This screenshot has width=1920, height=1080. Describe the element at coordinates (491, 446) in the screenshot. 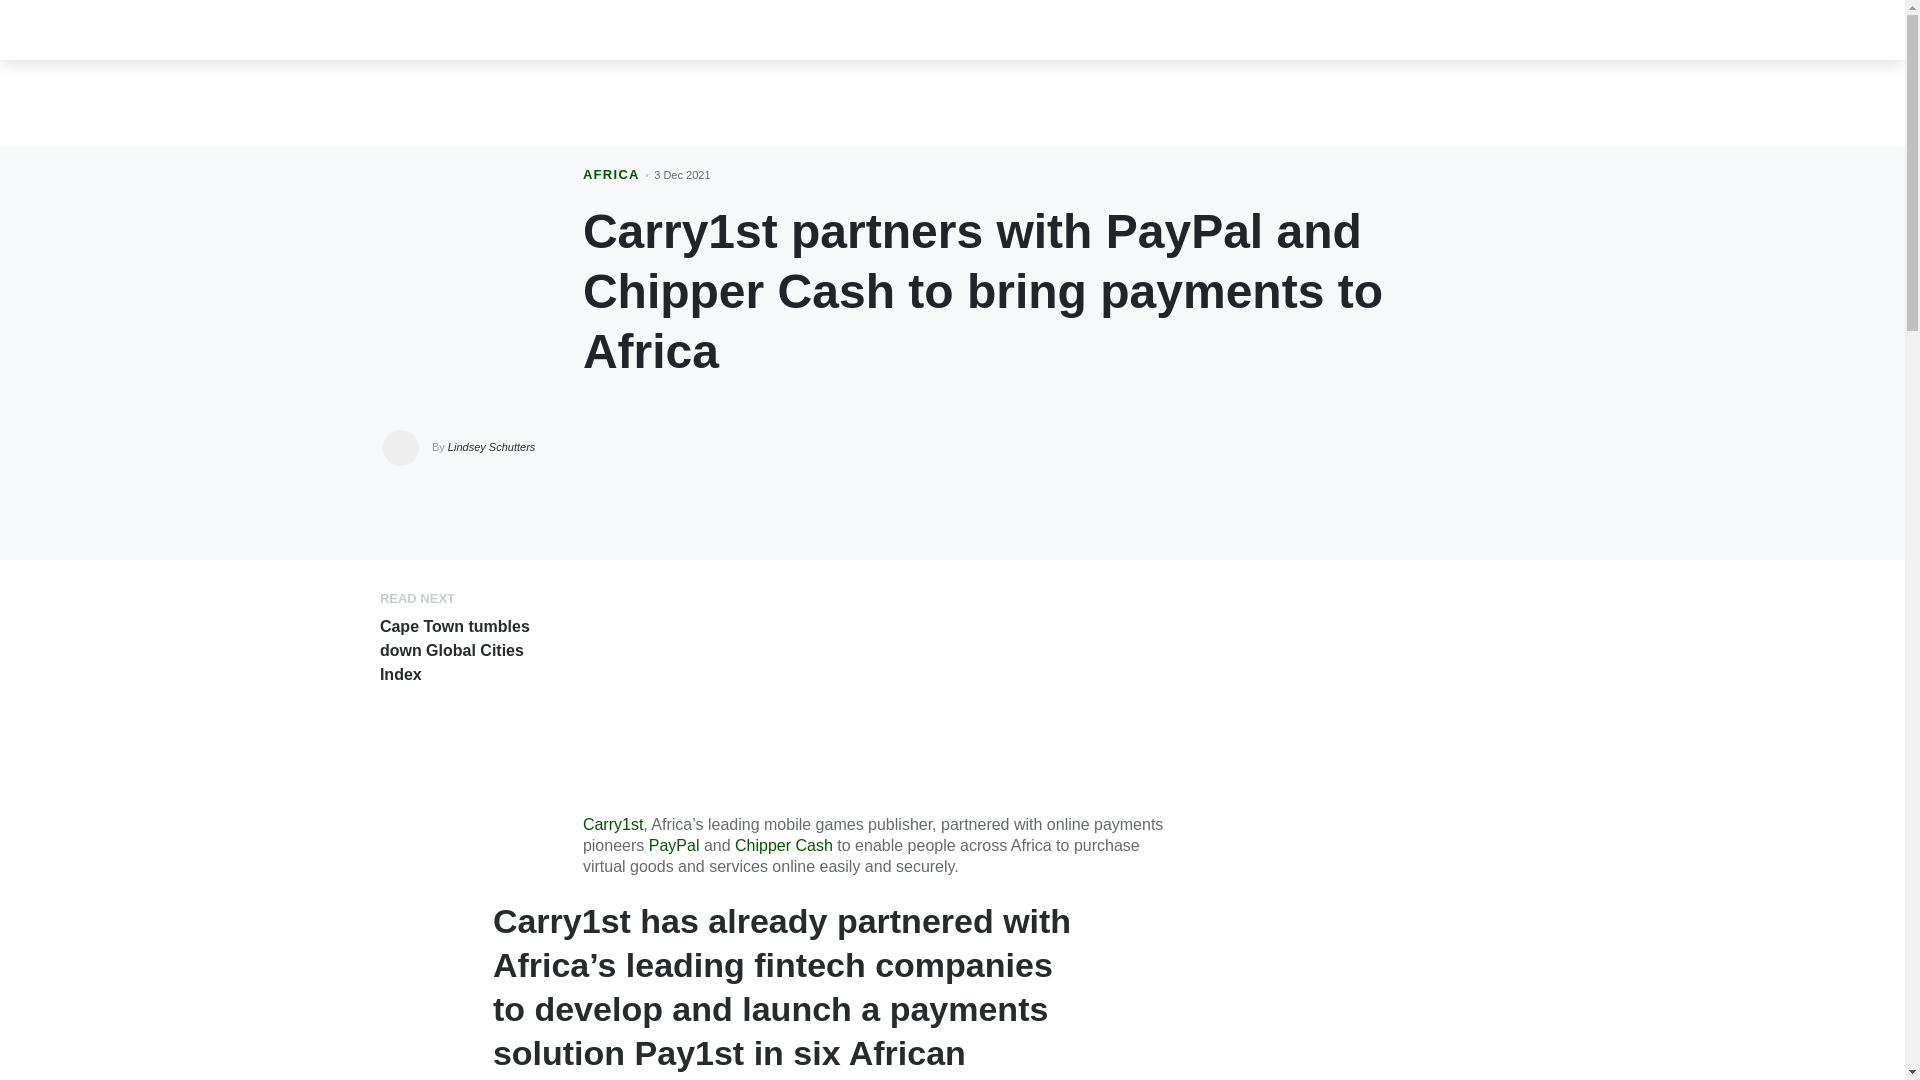

I see `Lindsey Schutters` at that location.